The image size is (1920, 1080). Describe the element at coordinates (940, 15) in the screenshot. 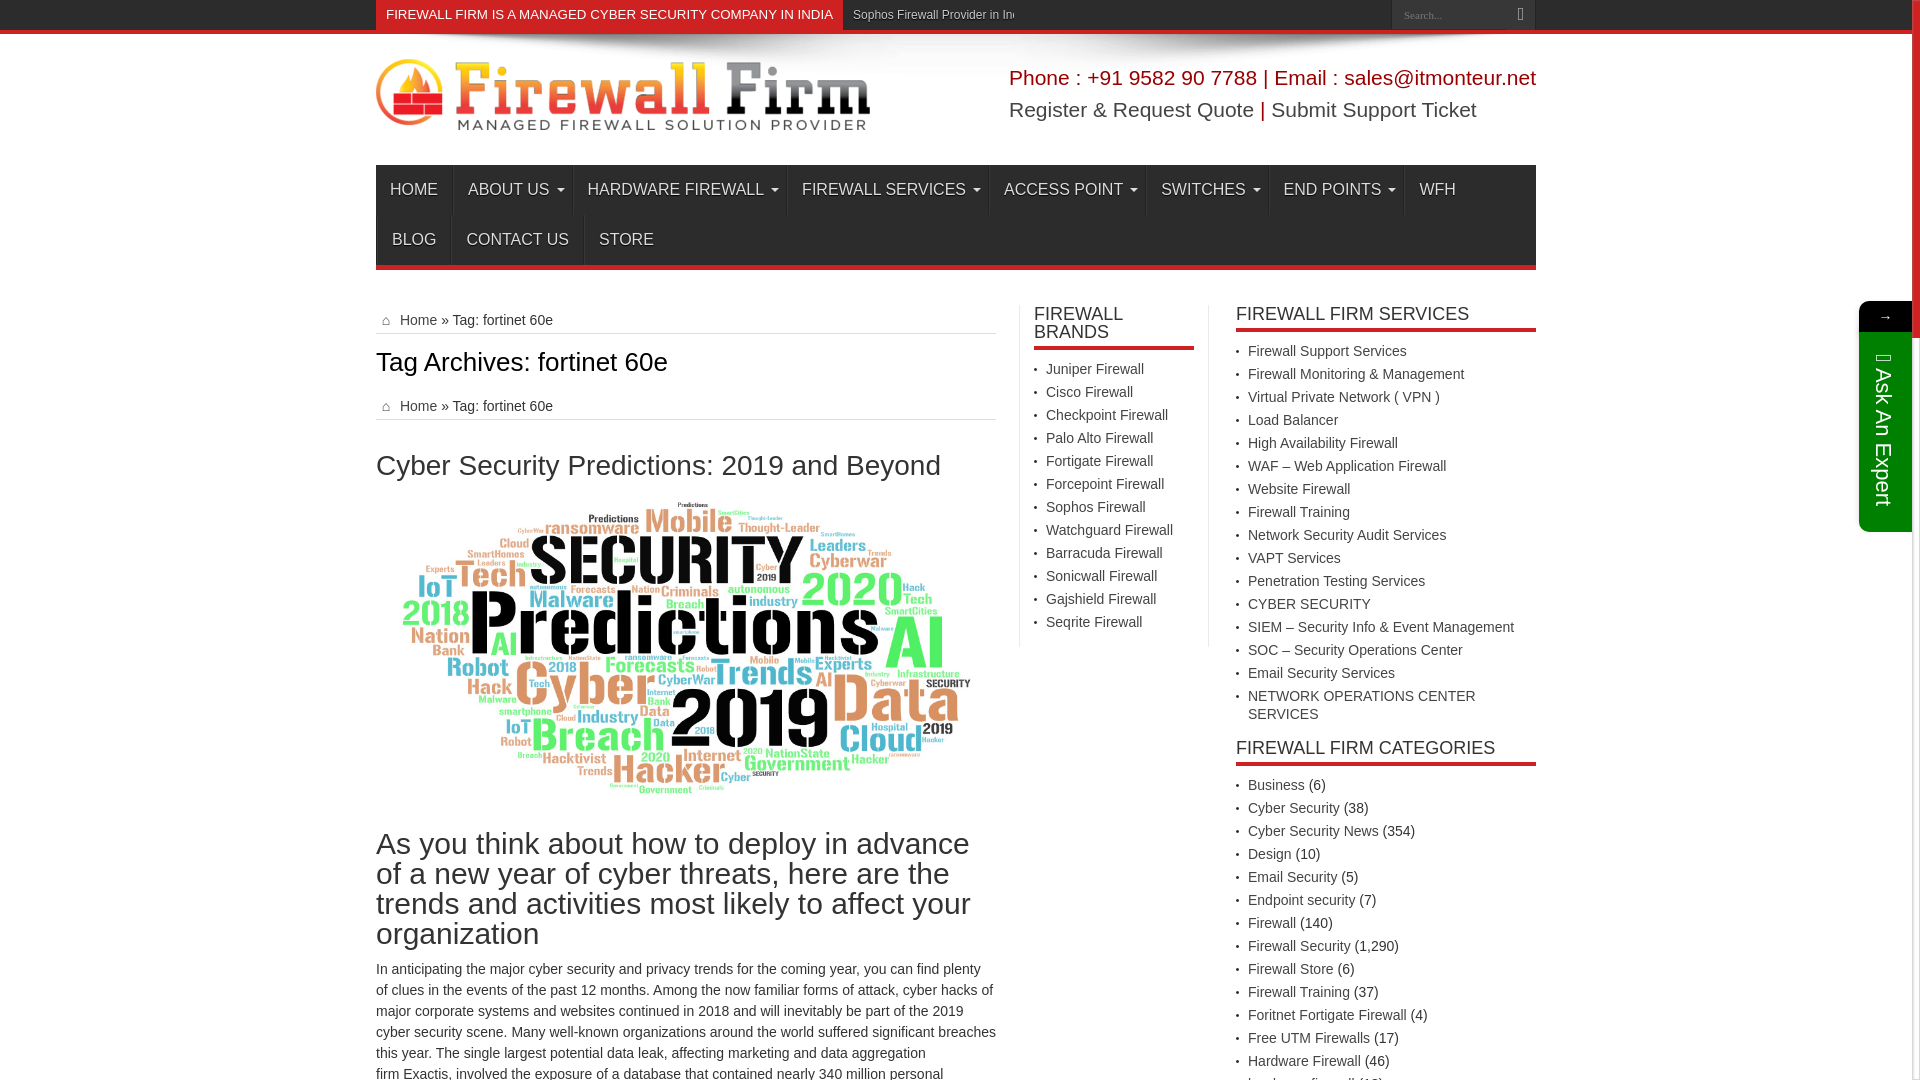

I see `Sophos Firewall Provider in India` at that location.